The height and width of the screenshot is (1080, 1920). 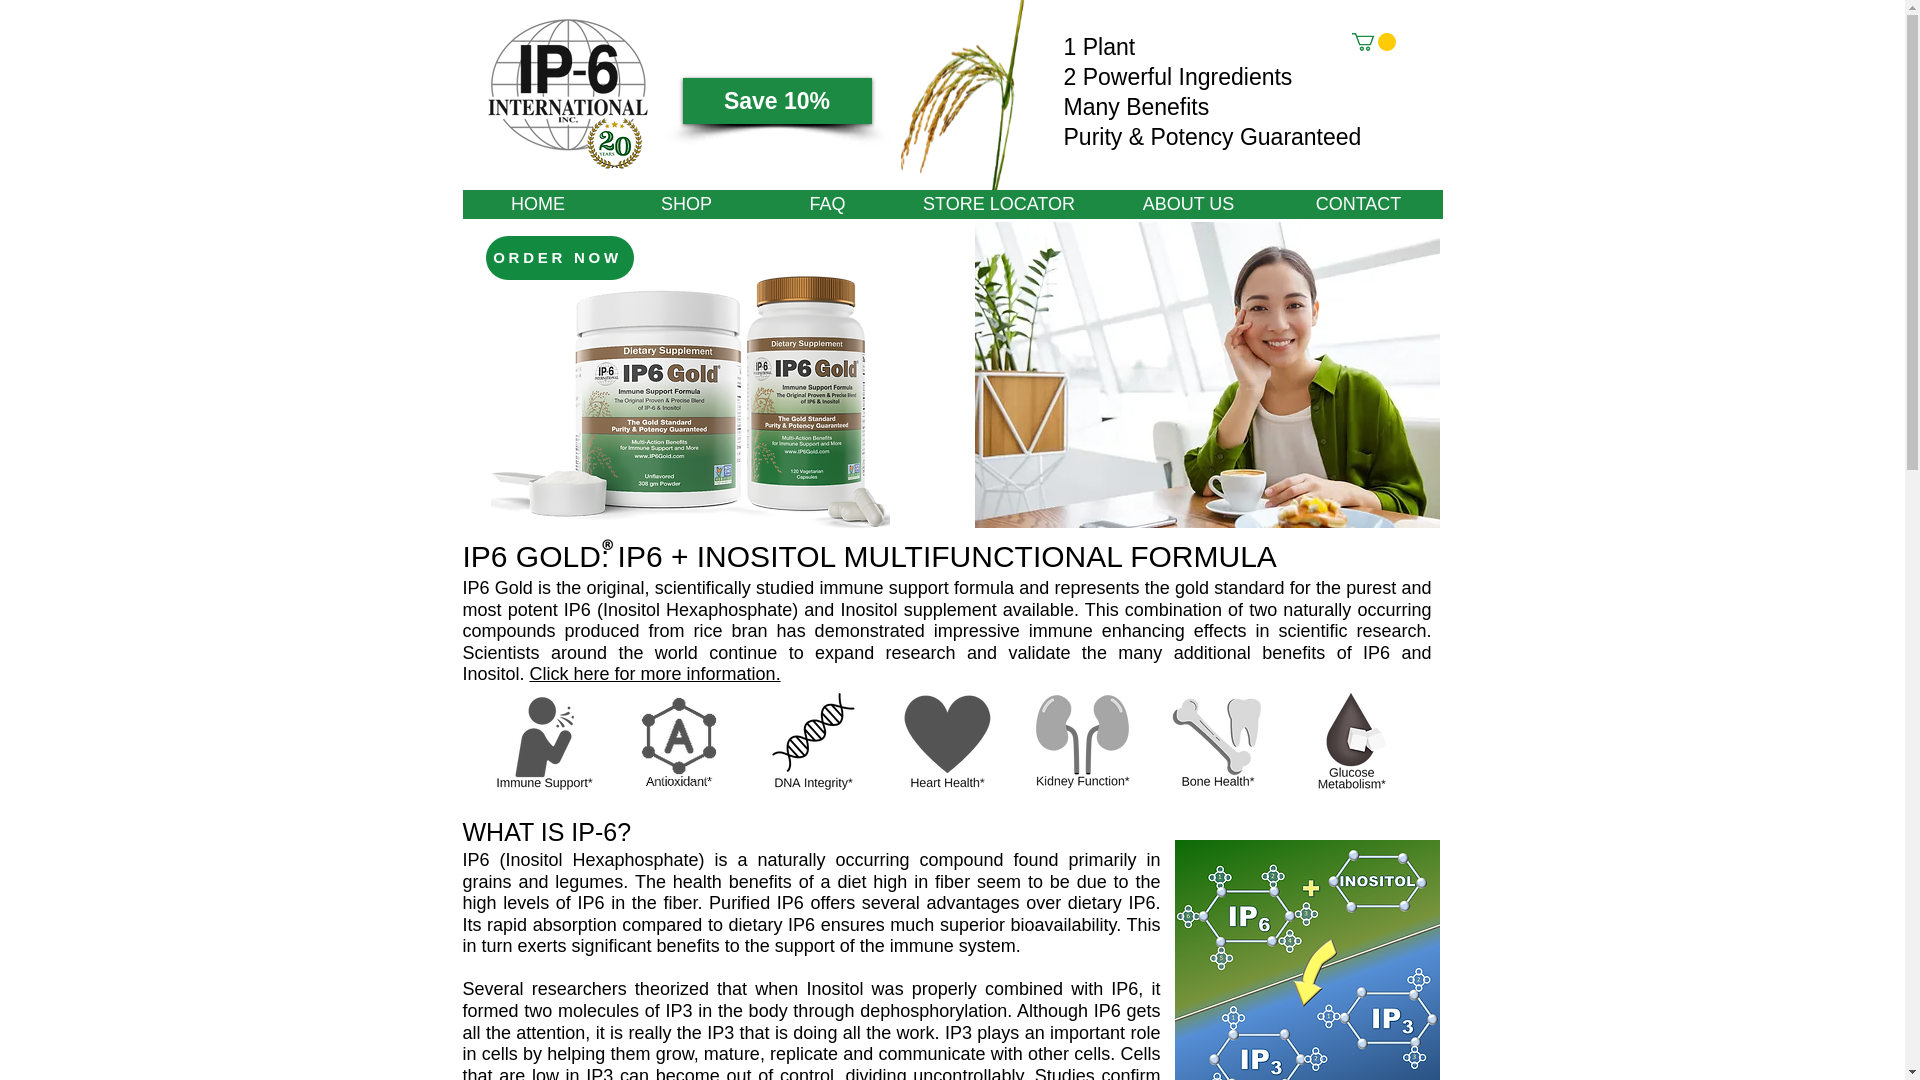 I want to click on HOME, so click(x=537, y=204).